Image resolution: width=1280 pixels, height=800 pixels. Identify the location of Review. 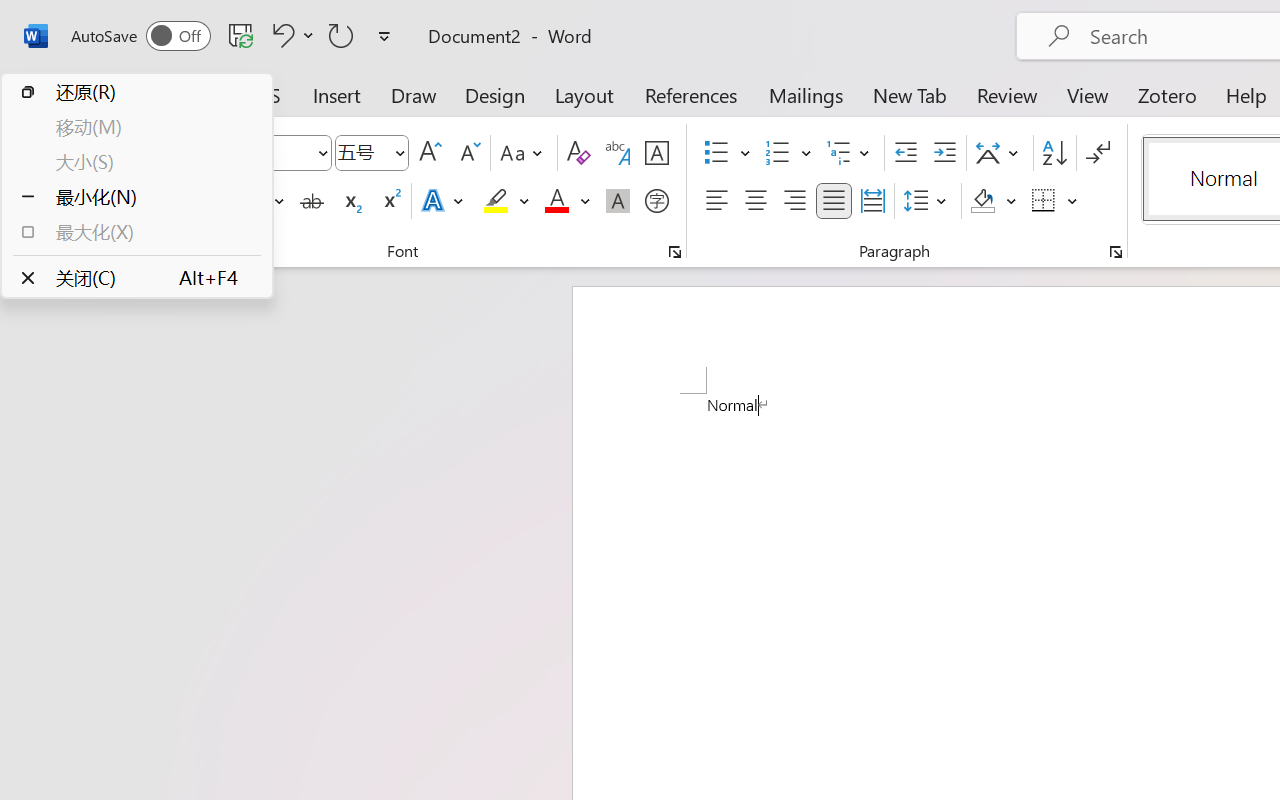
(1007, 94).